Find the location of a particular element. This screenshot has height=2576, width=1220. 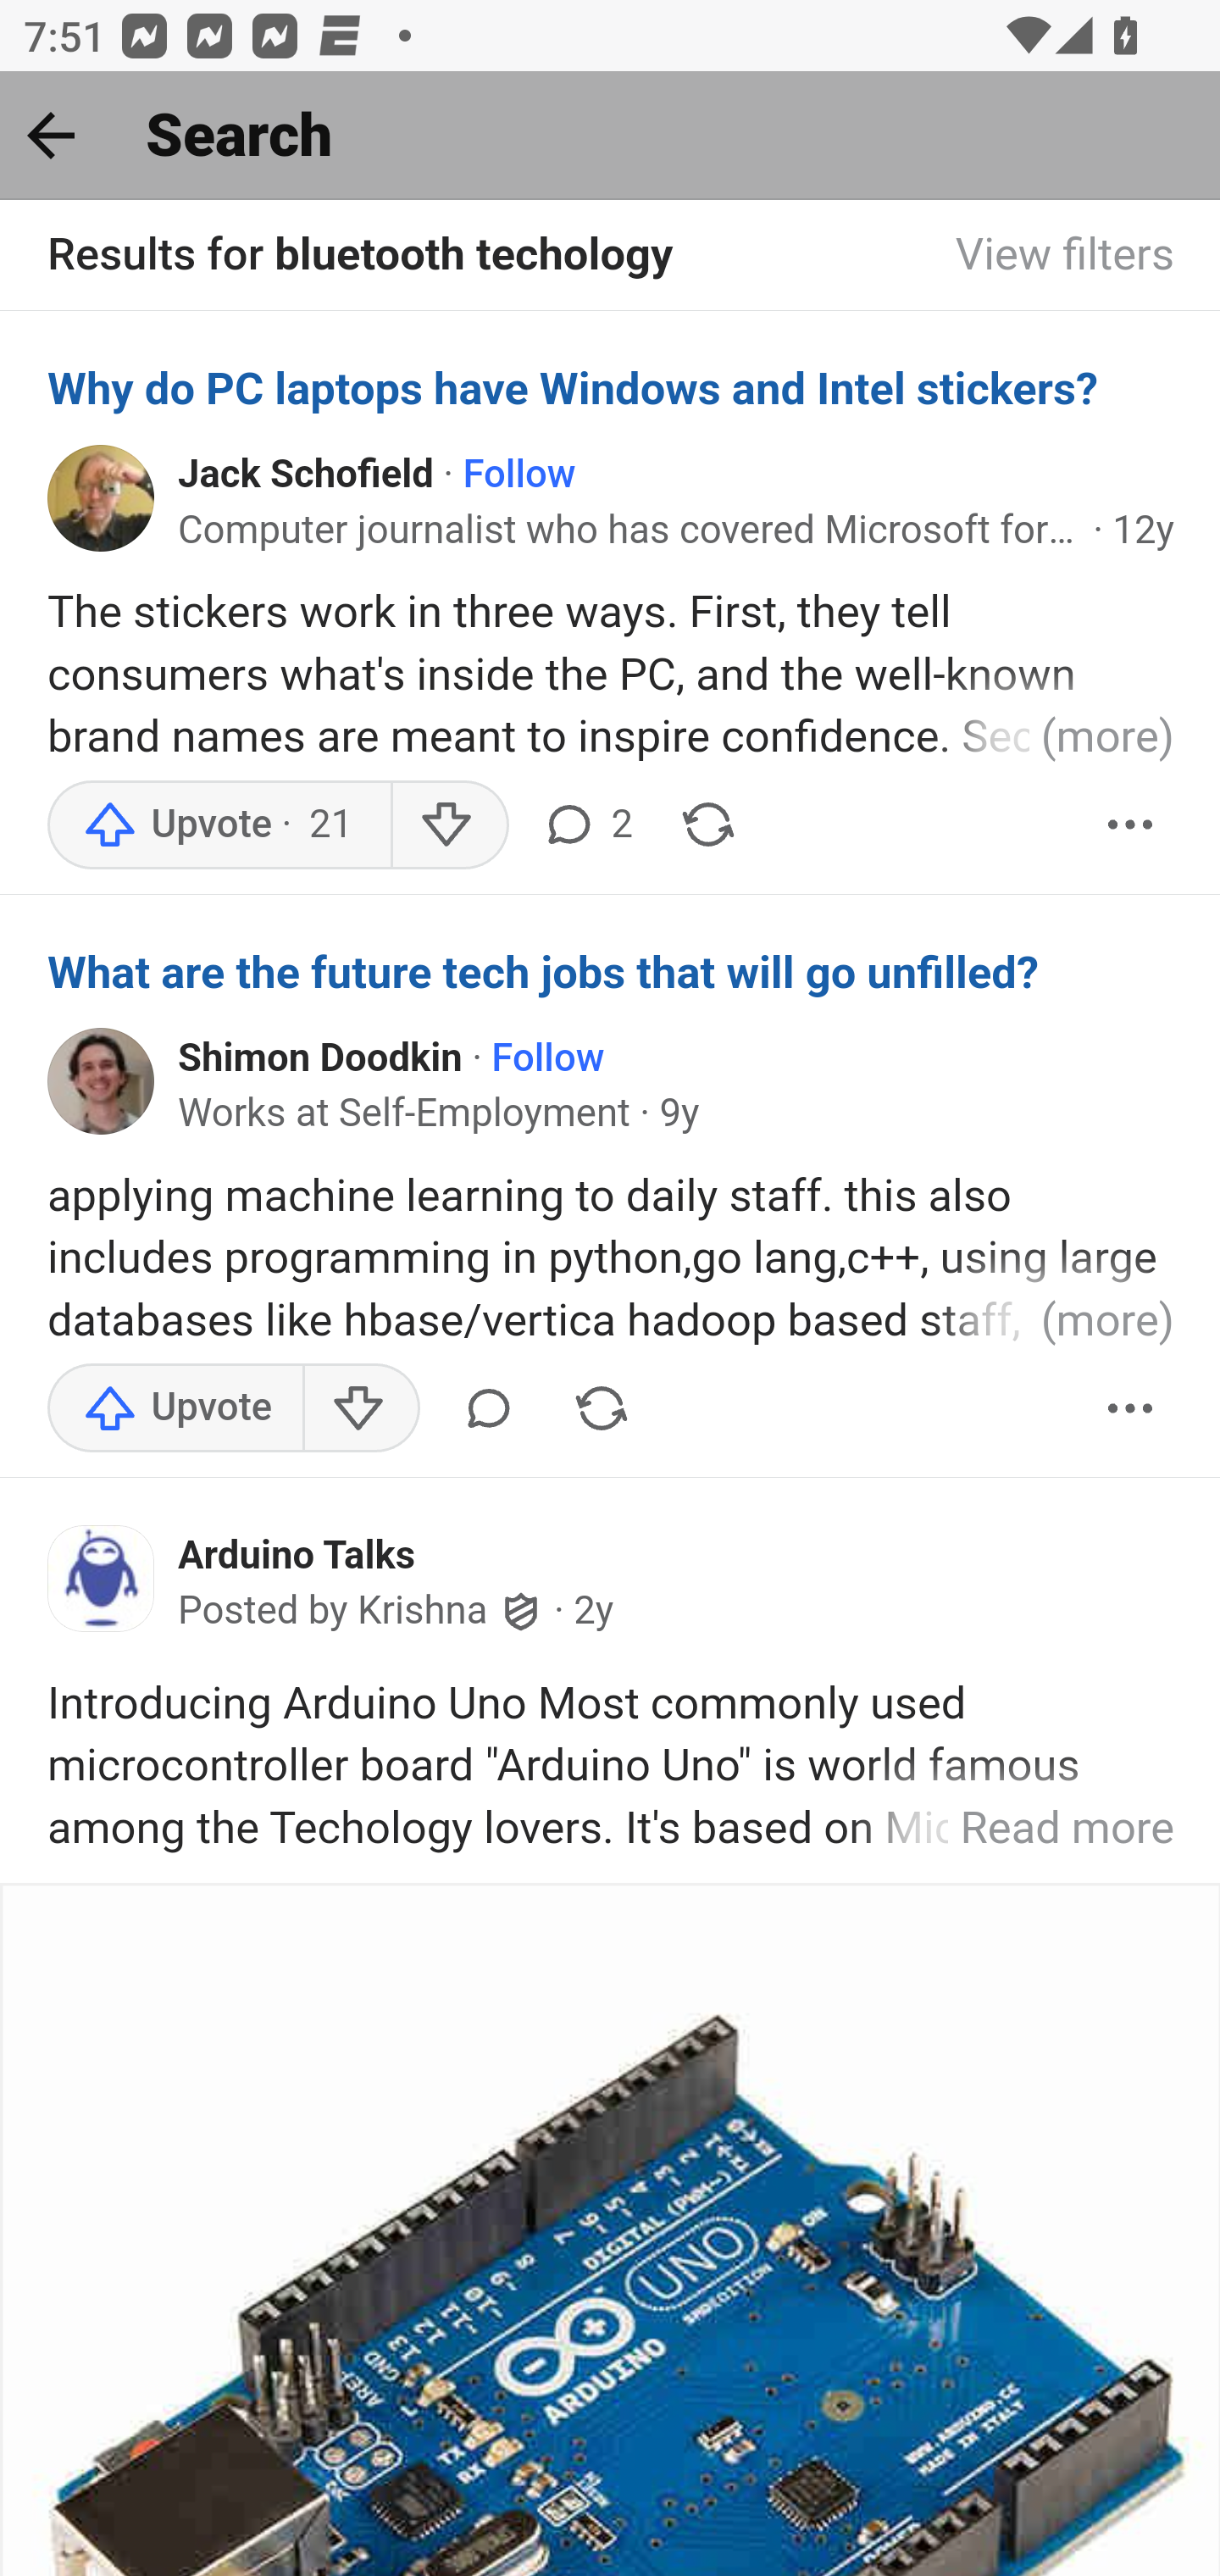

Shimon Doodkin is located at coordinates (320, 1058).